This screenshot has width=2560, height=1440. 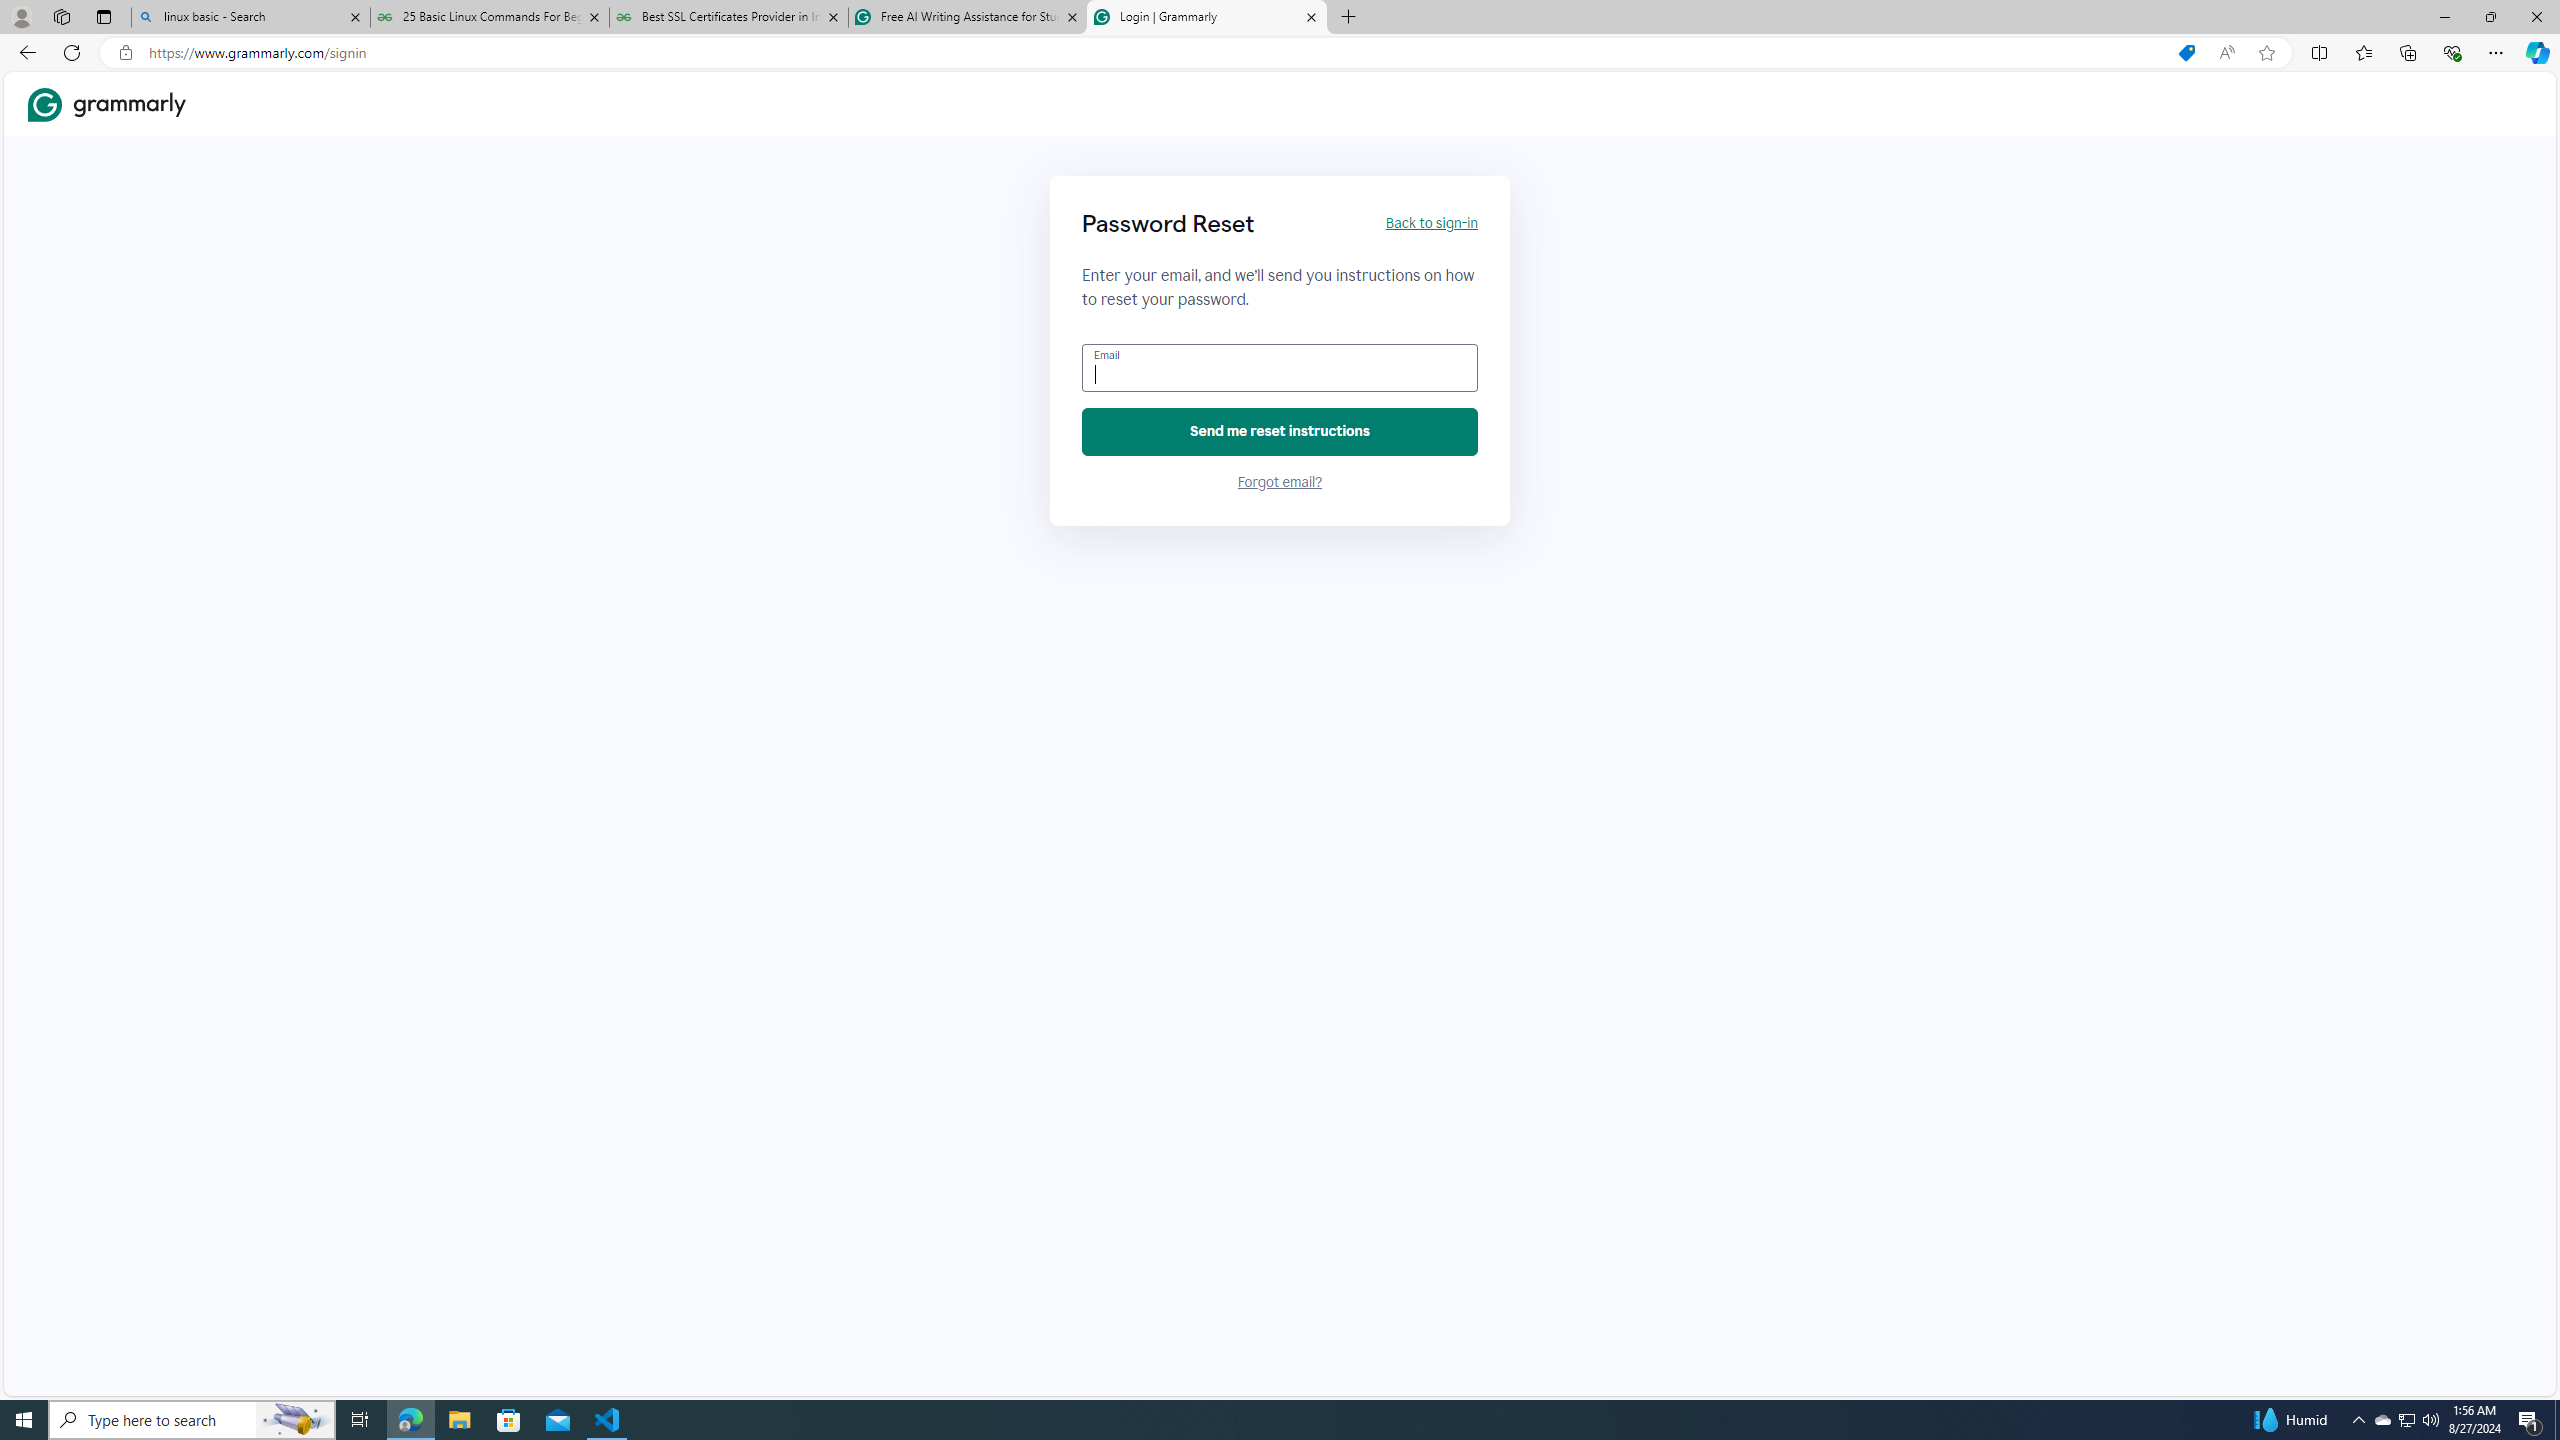 What do you see at coordinates (1280, 432) in the screenshot?
I see `Send me reset instructions` at bounding box center [1280, 432].